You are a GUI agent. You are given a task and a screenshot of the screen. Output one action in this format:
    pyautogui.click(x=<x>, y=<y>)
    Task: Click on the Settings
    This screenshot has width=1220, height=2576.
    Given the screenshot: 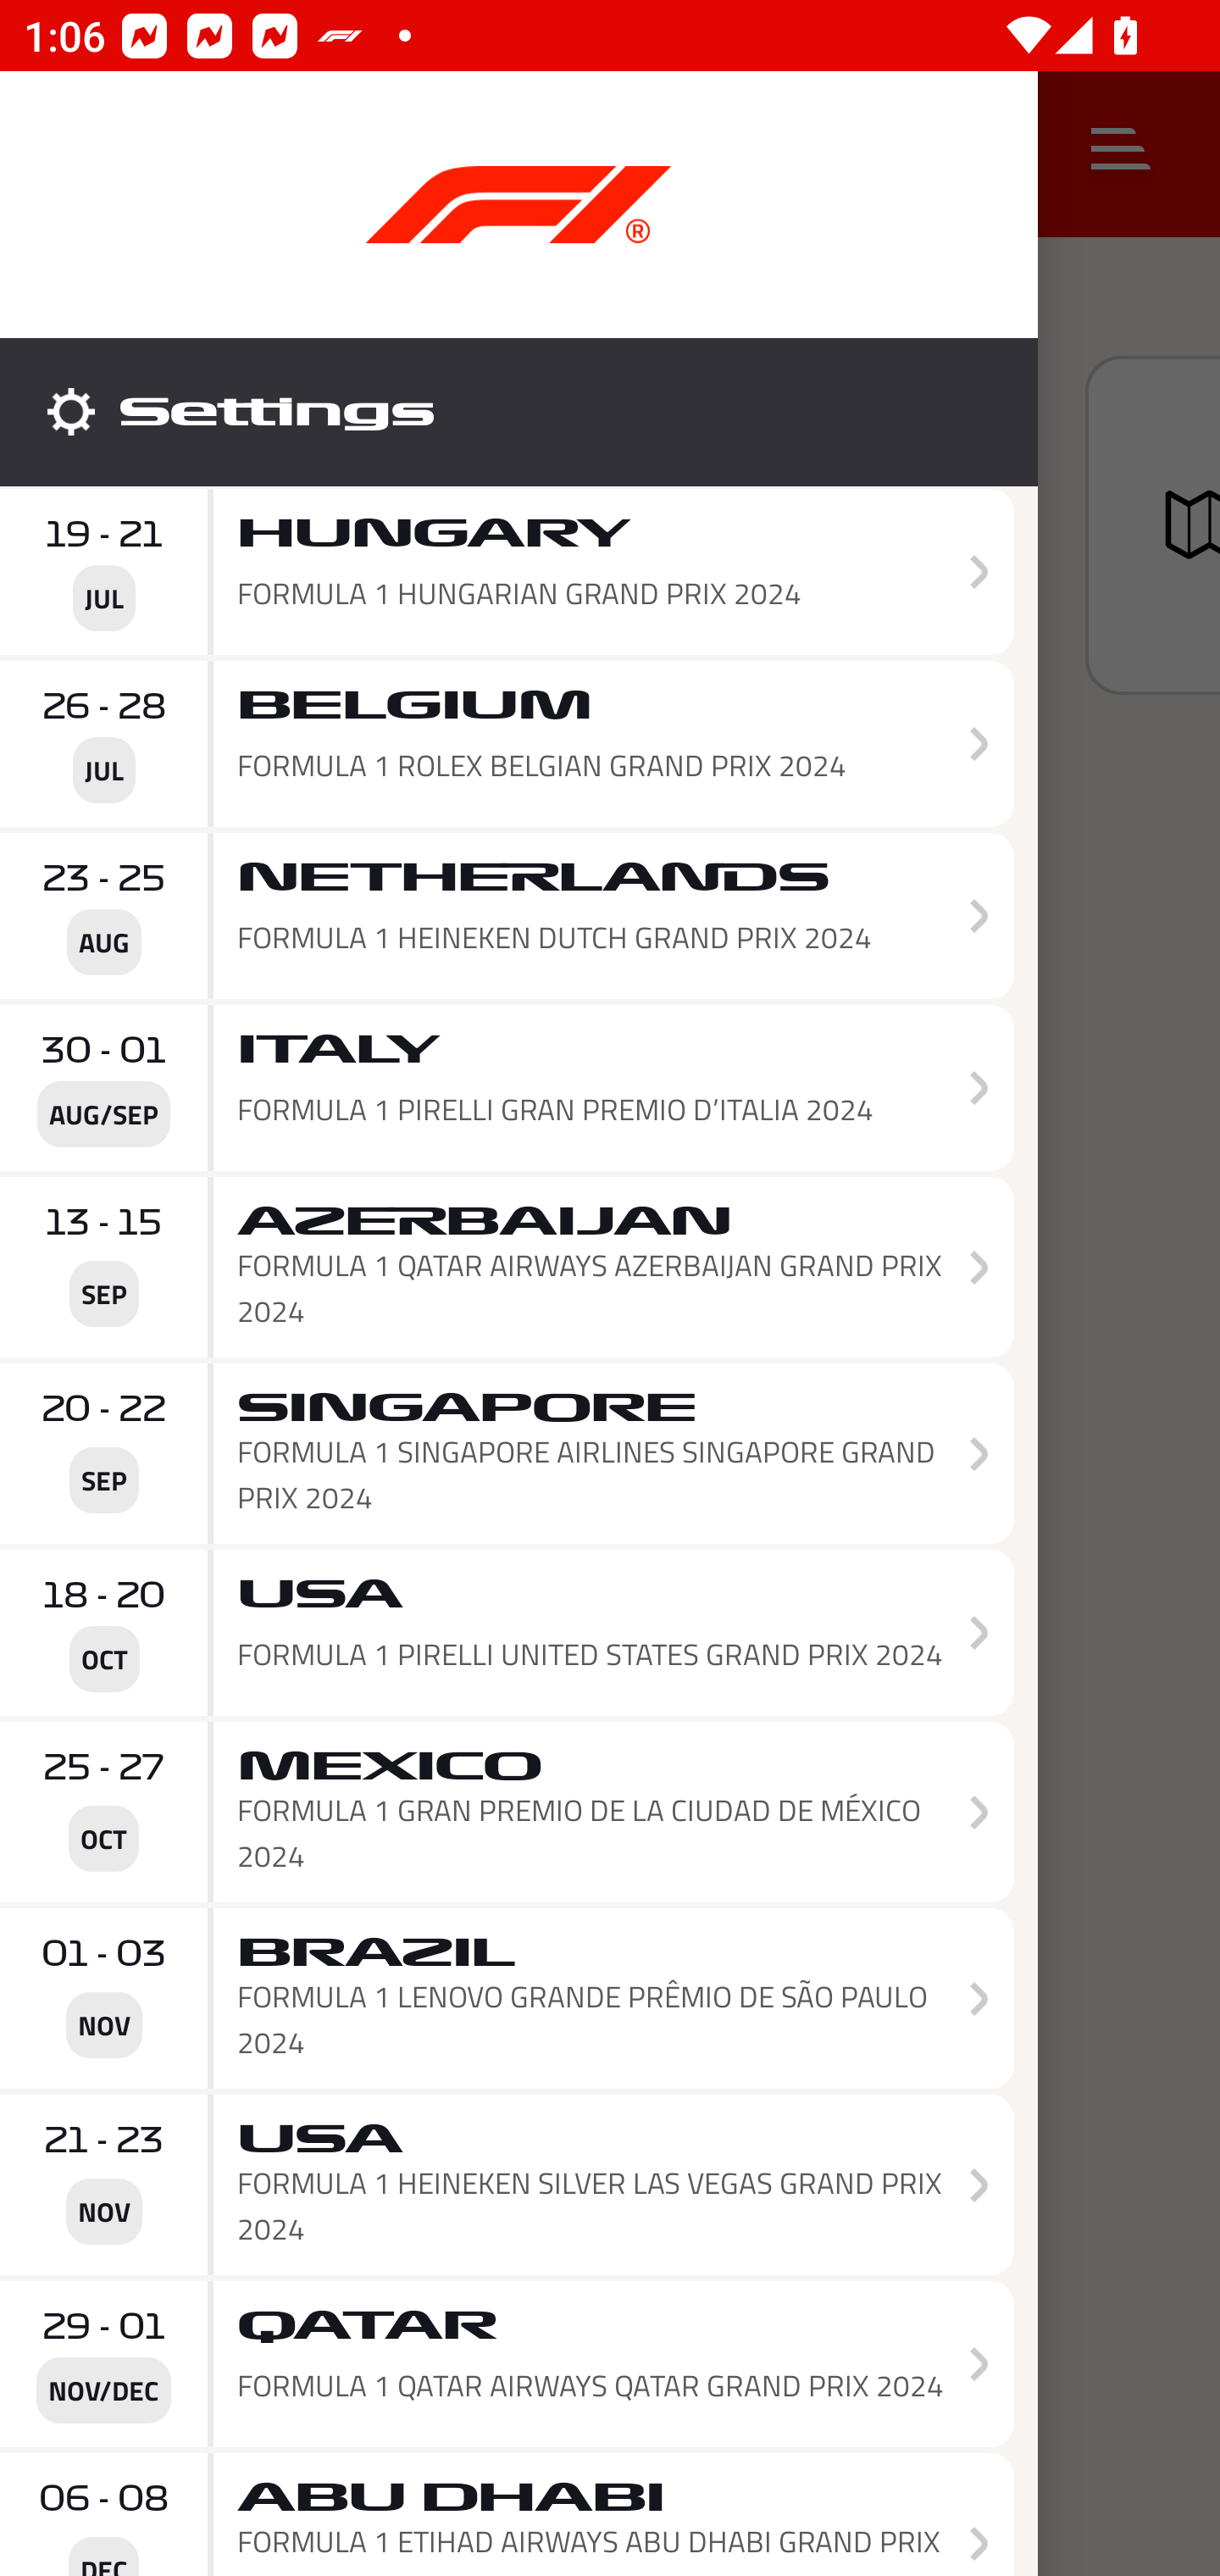 What is the action you would take?
    pyautogui.click(x=518, y=412)
    